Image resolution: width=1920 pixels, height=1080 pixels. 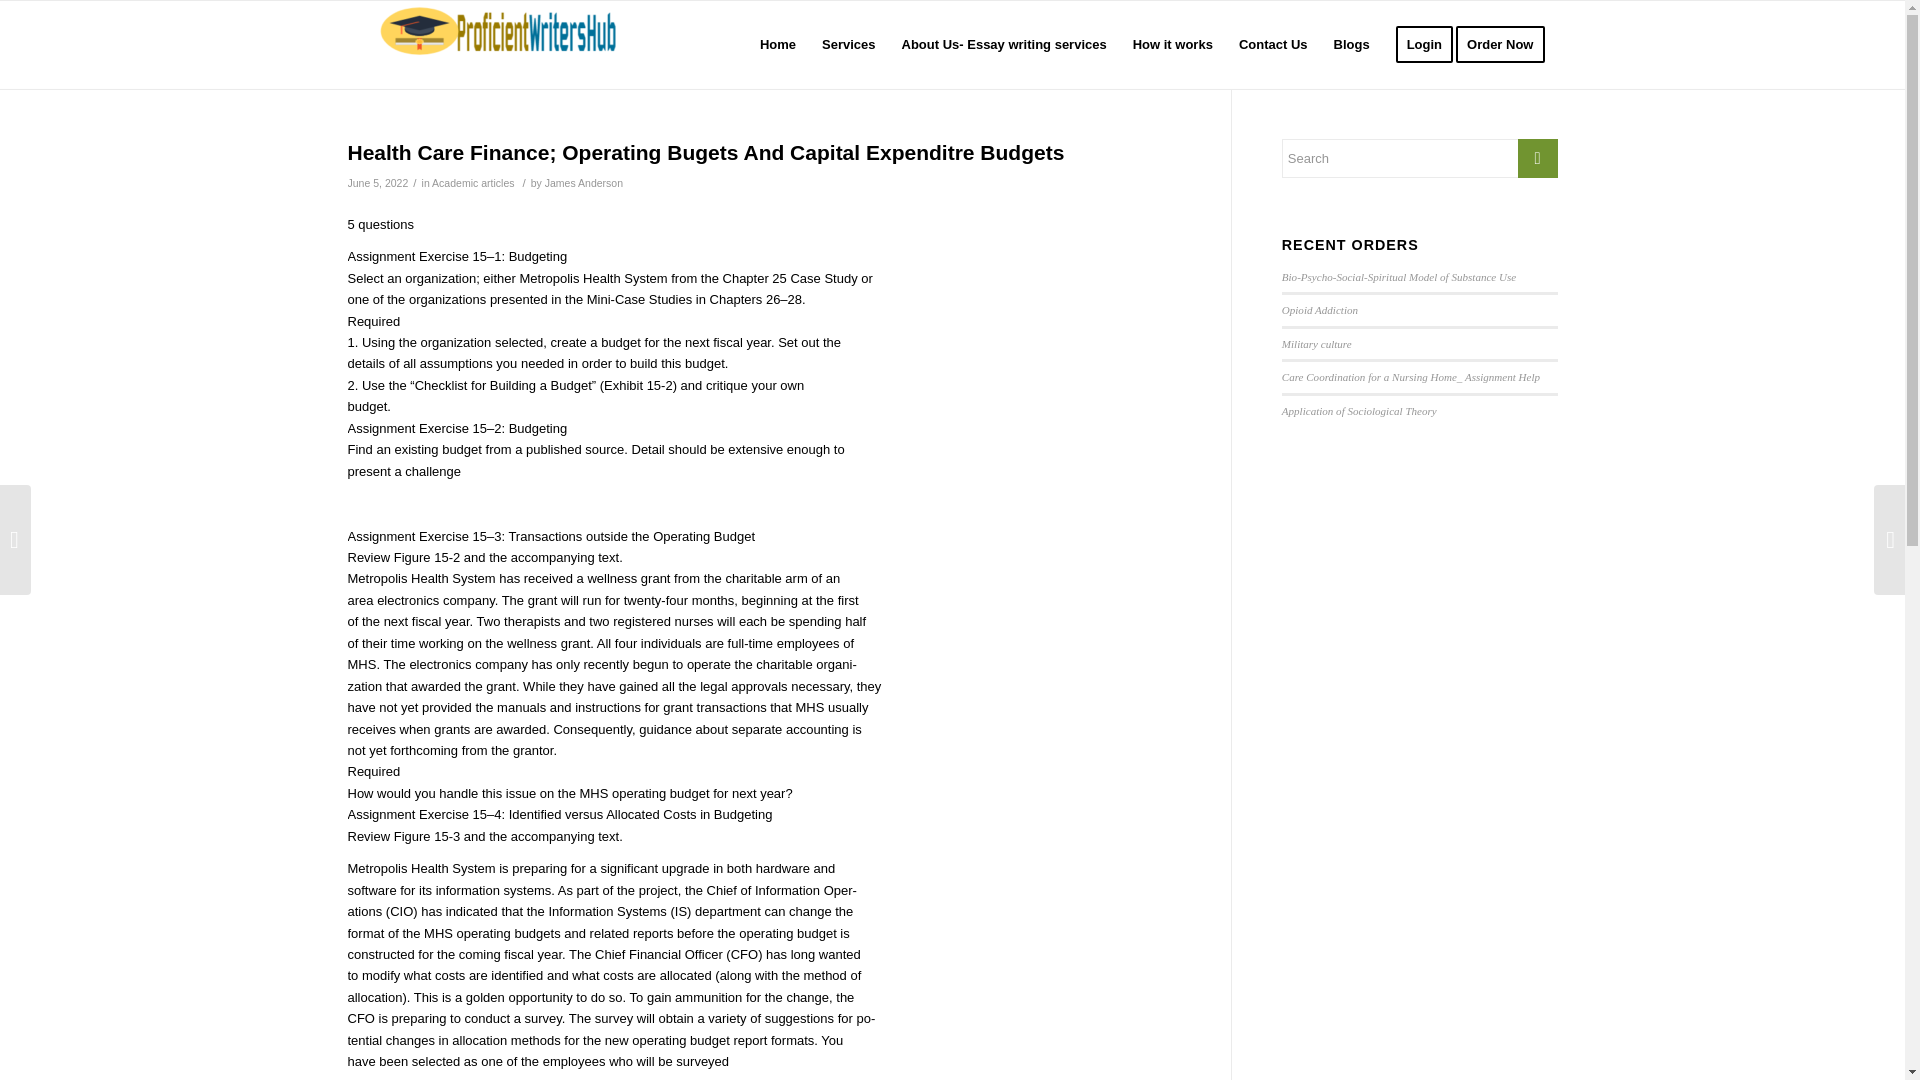 What do you see at coordinates (1424, 44) in the screenshot?
I see `Login` at bounding box center [1424, 44].